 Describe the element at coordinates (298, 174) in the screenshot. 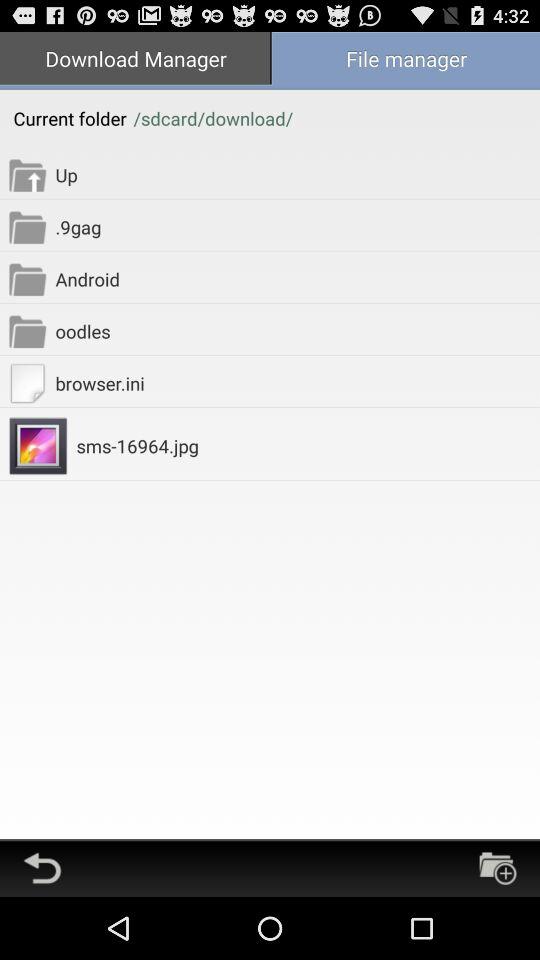

I see `scroll to up` at that location.